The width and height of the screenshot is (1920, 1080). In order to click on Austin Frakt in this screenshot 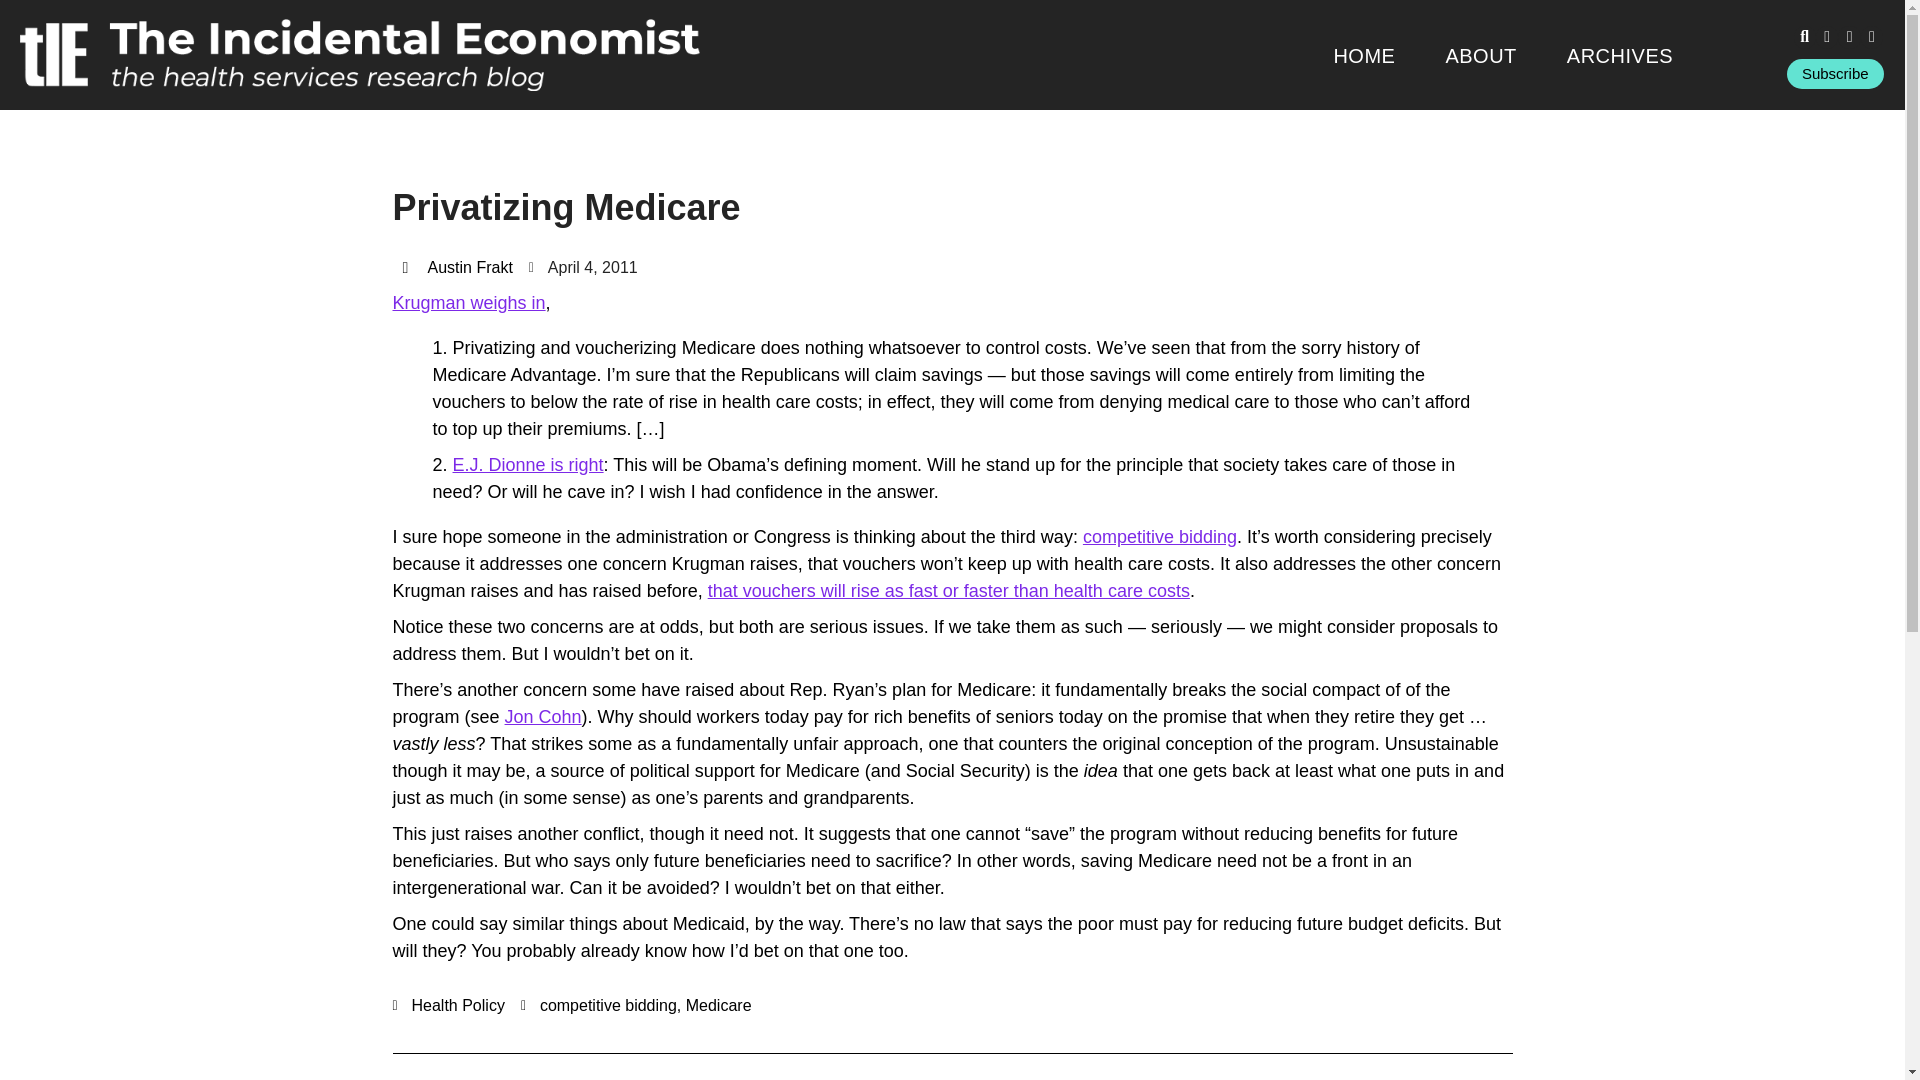, I will do `click(456, 267)`.